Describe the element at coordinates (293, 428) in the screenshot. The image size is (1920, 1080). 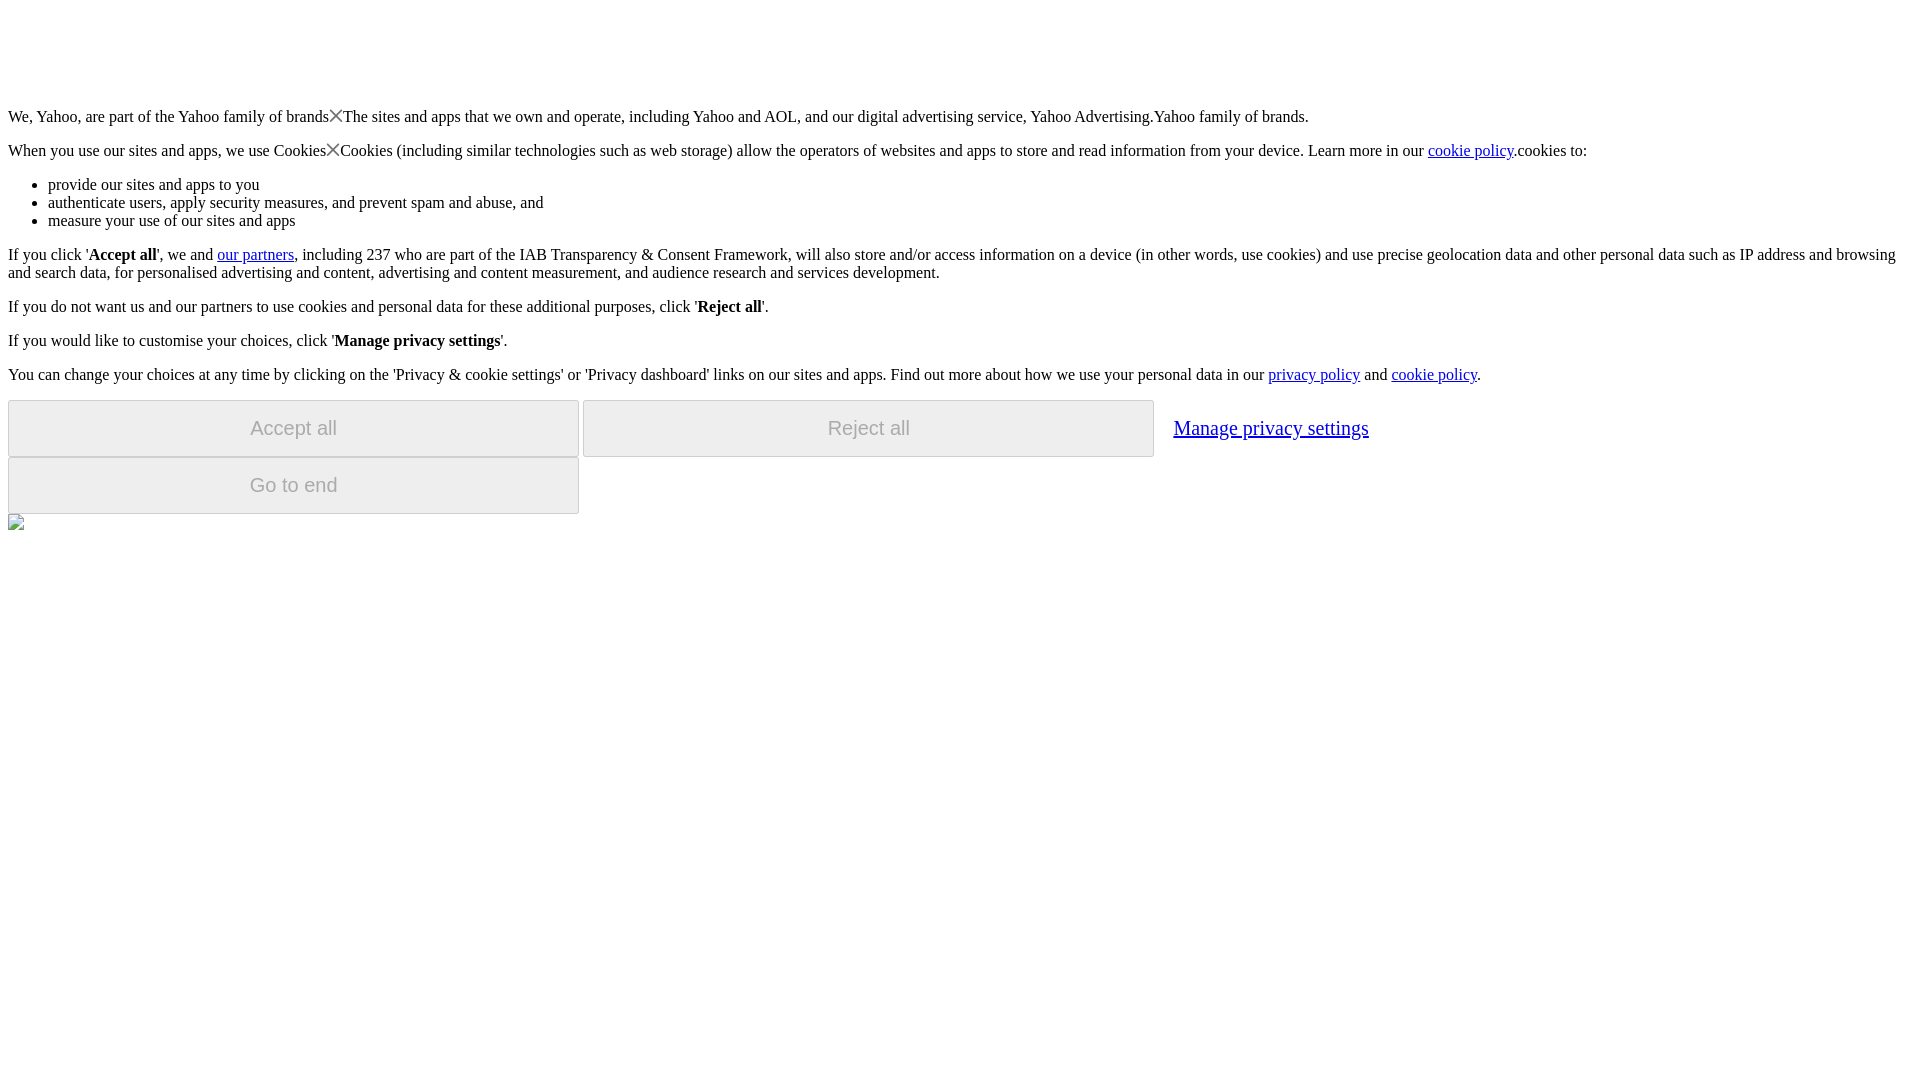
I see `Accept all` at that location.